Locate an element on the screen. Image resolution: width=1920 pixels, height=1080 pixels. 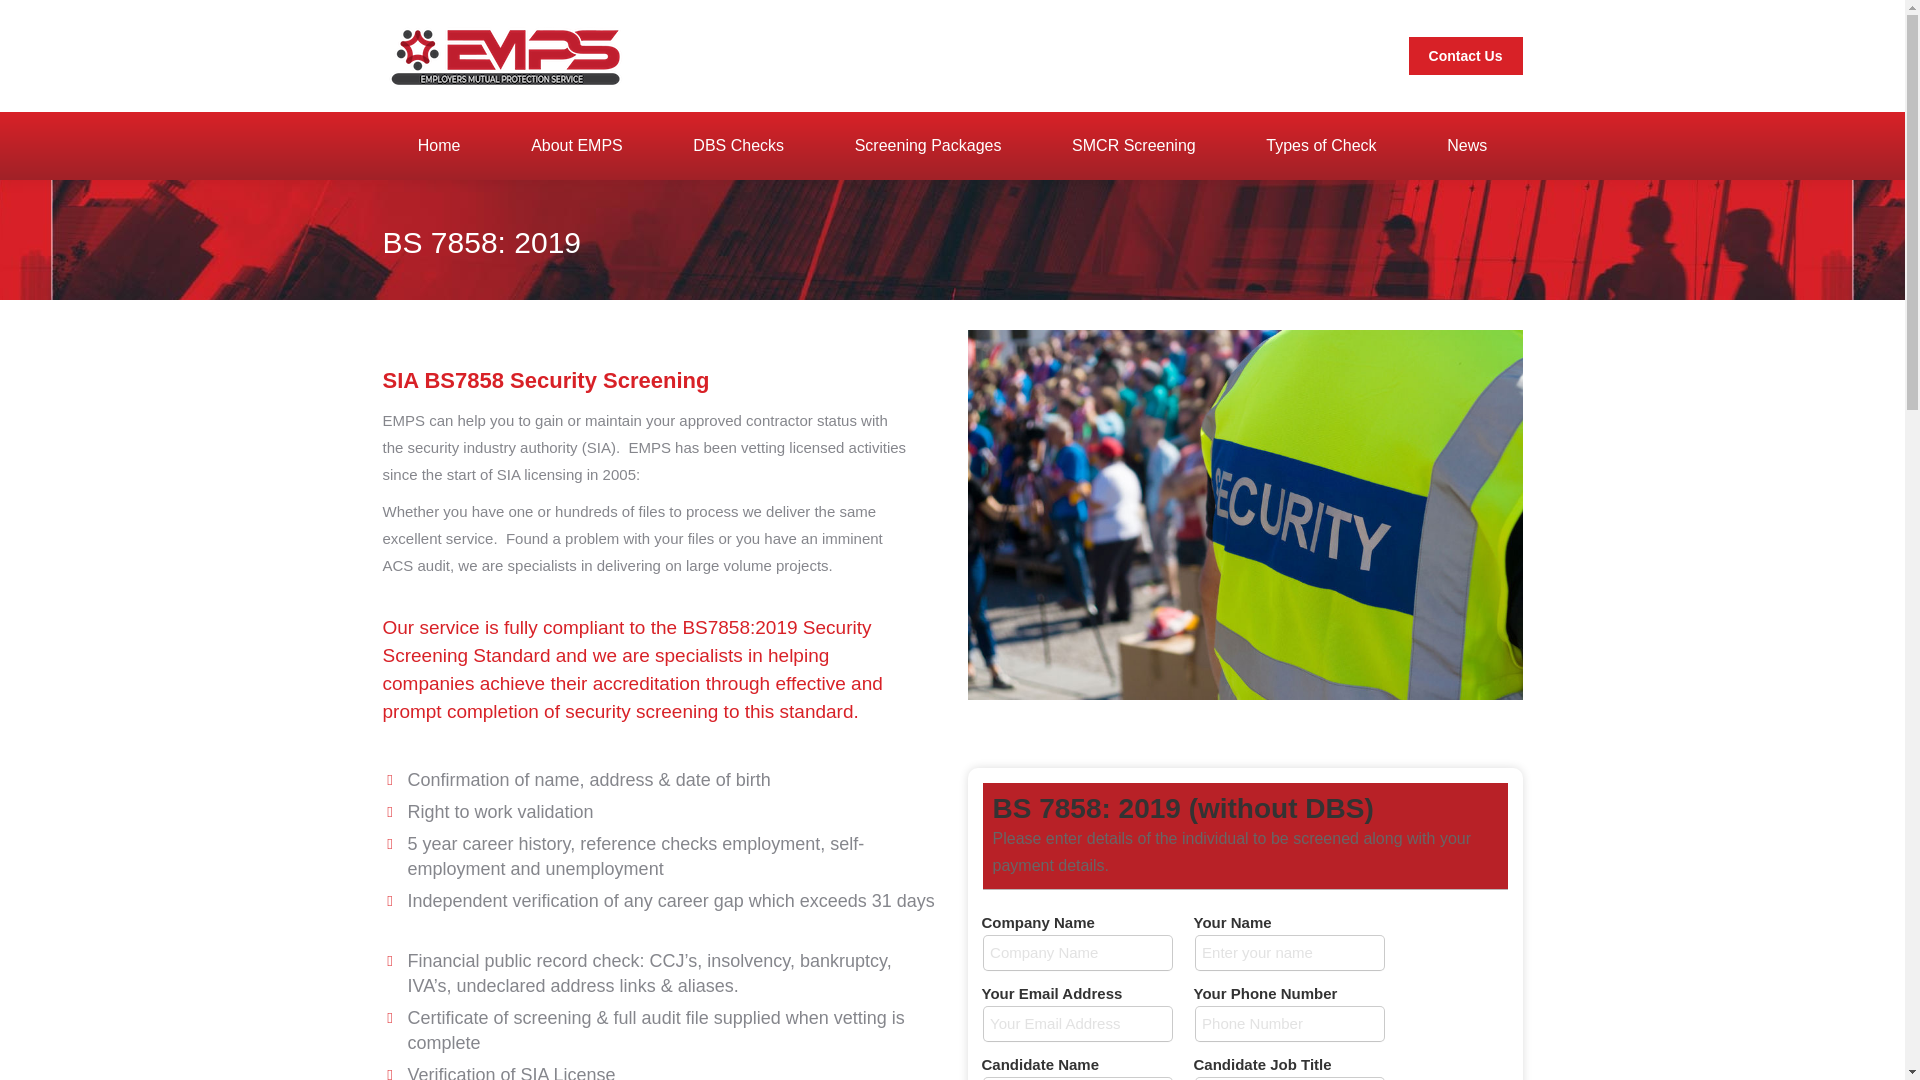
Home is located at coordinates (438, 146).